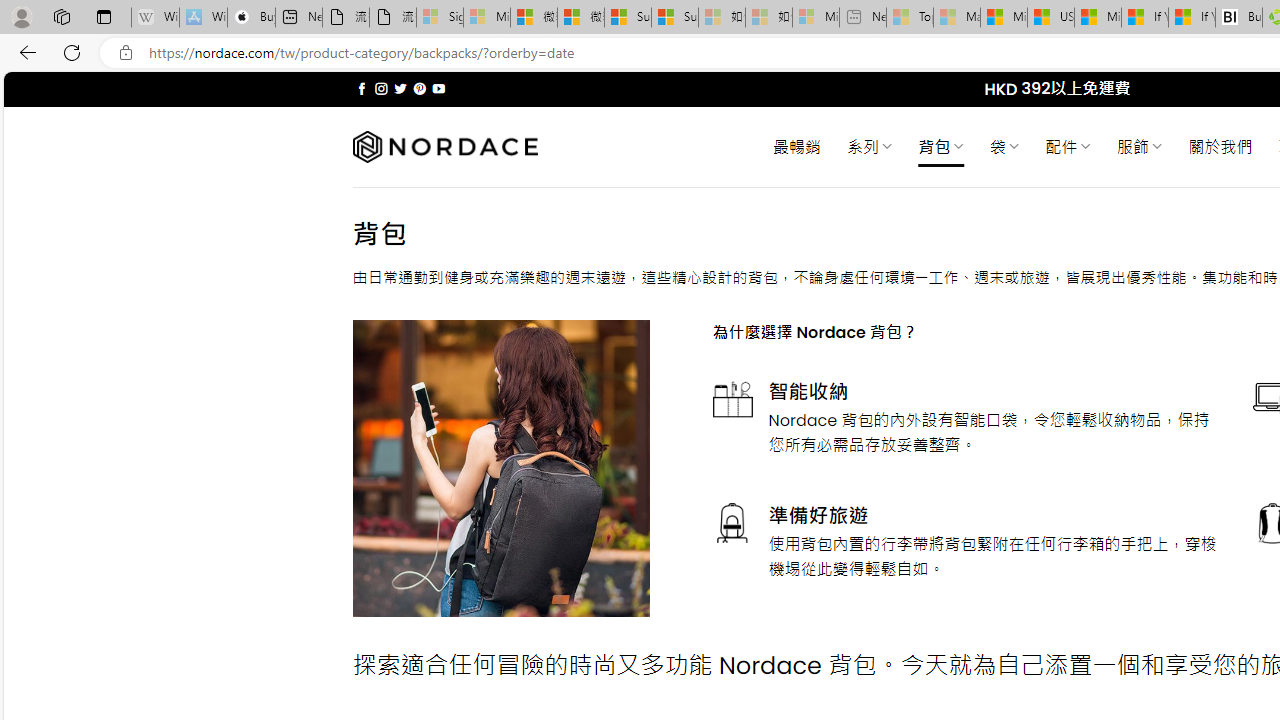  I want to click on Follow on Twitter, so click(400, 88).